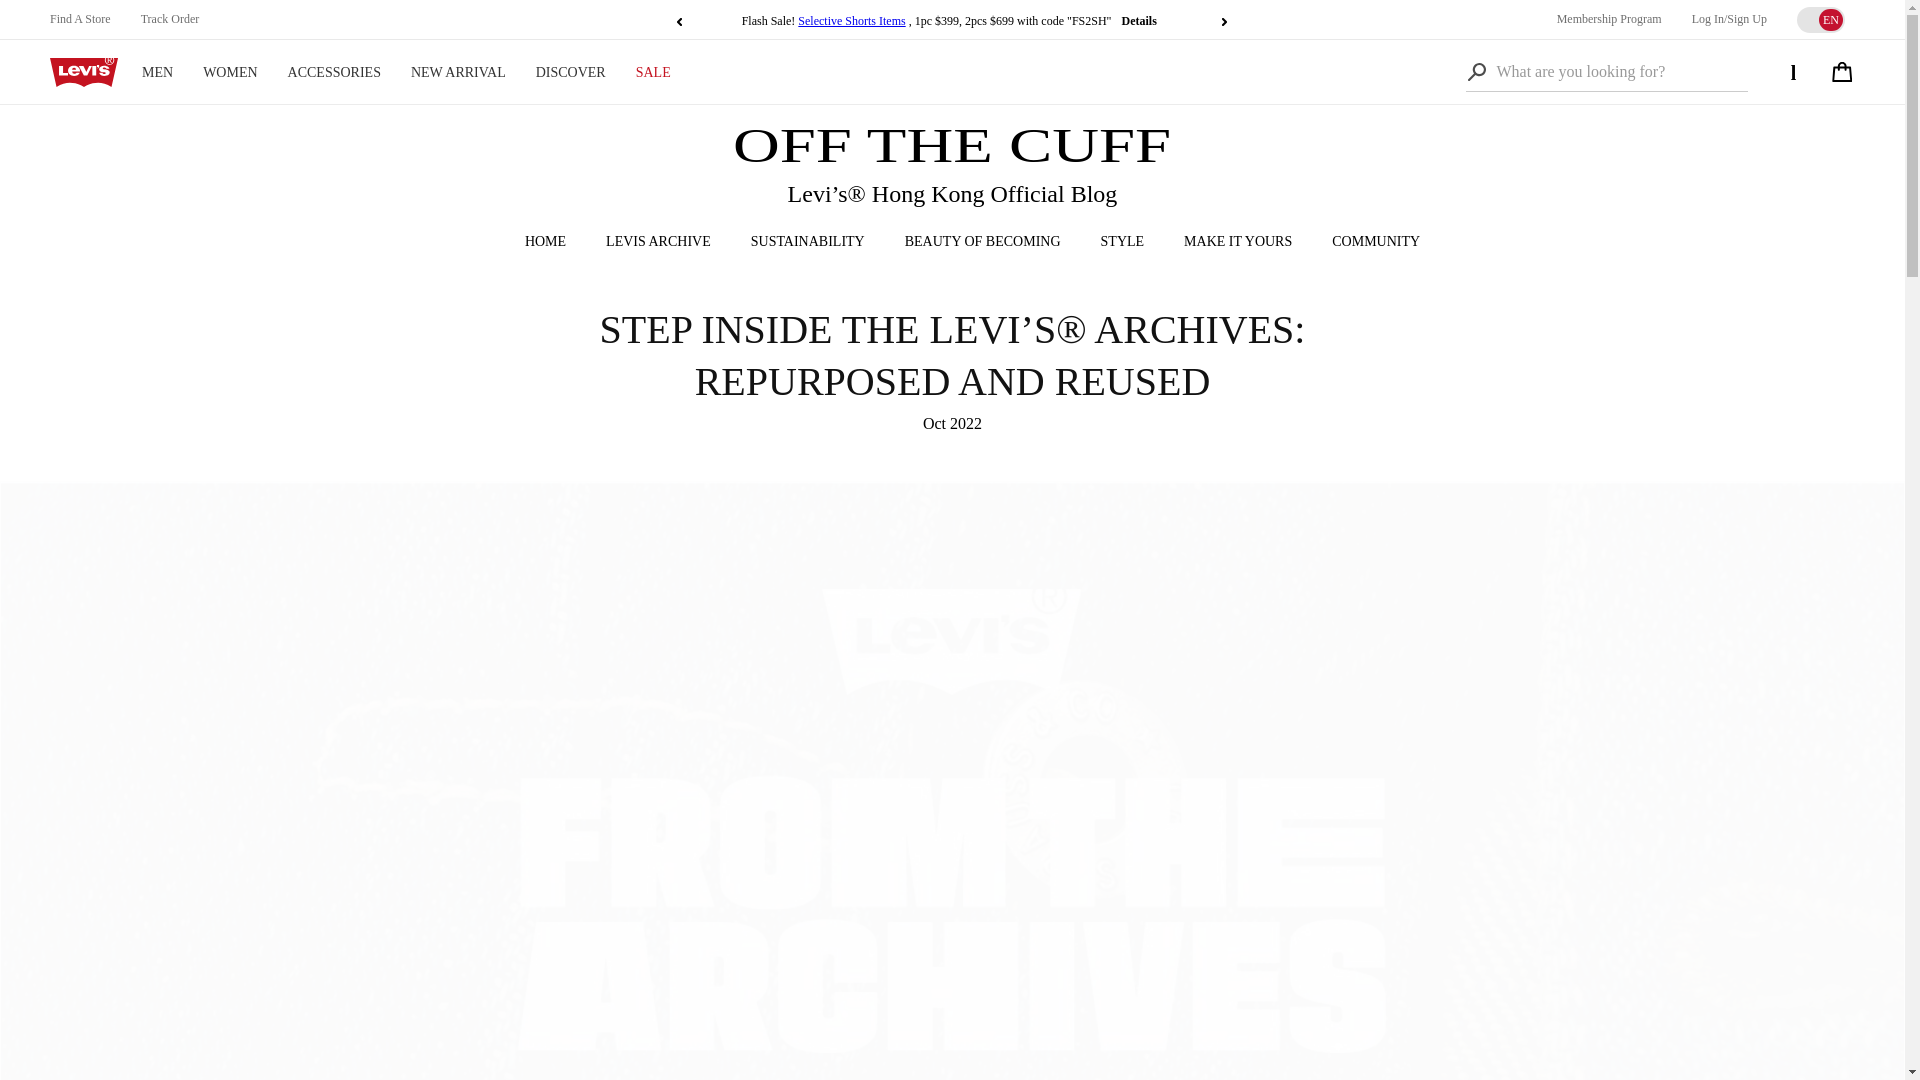 The image size is (1920, 1080). Describe the element at coordinates (852, 21) in the screenshot. I see `Selective Shorts Items` at that location.